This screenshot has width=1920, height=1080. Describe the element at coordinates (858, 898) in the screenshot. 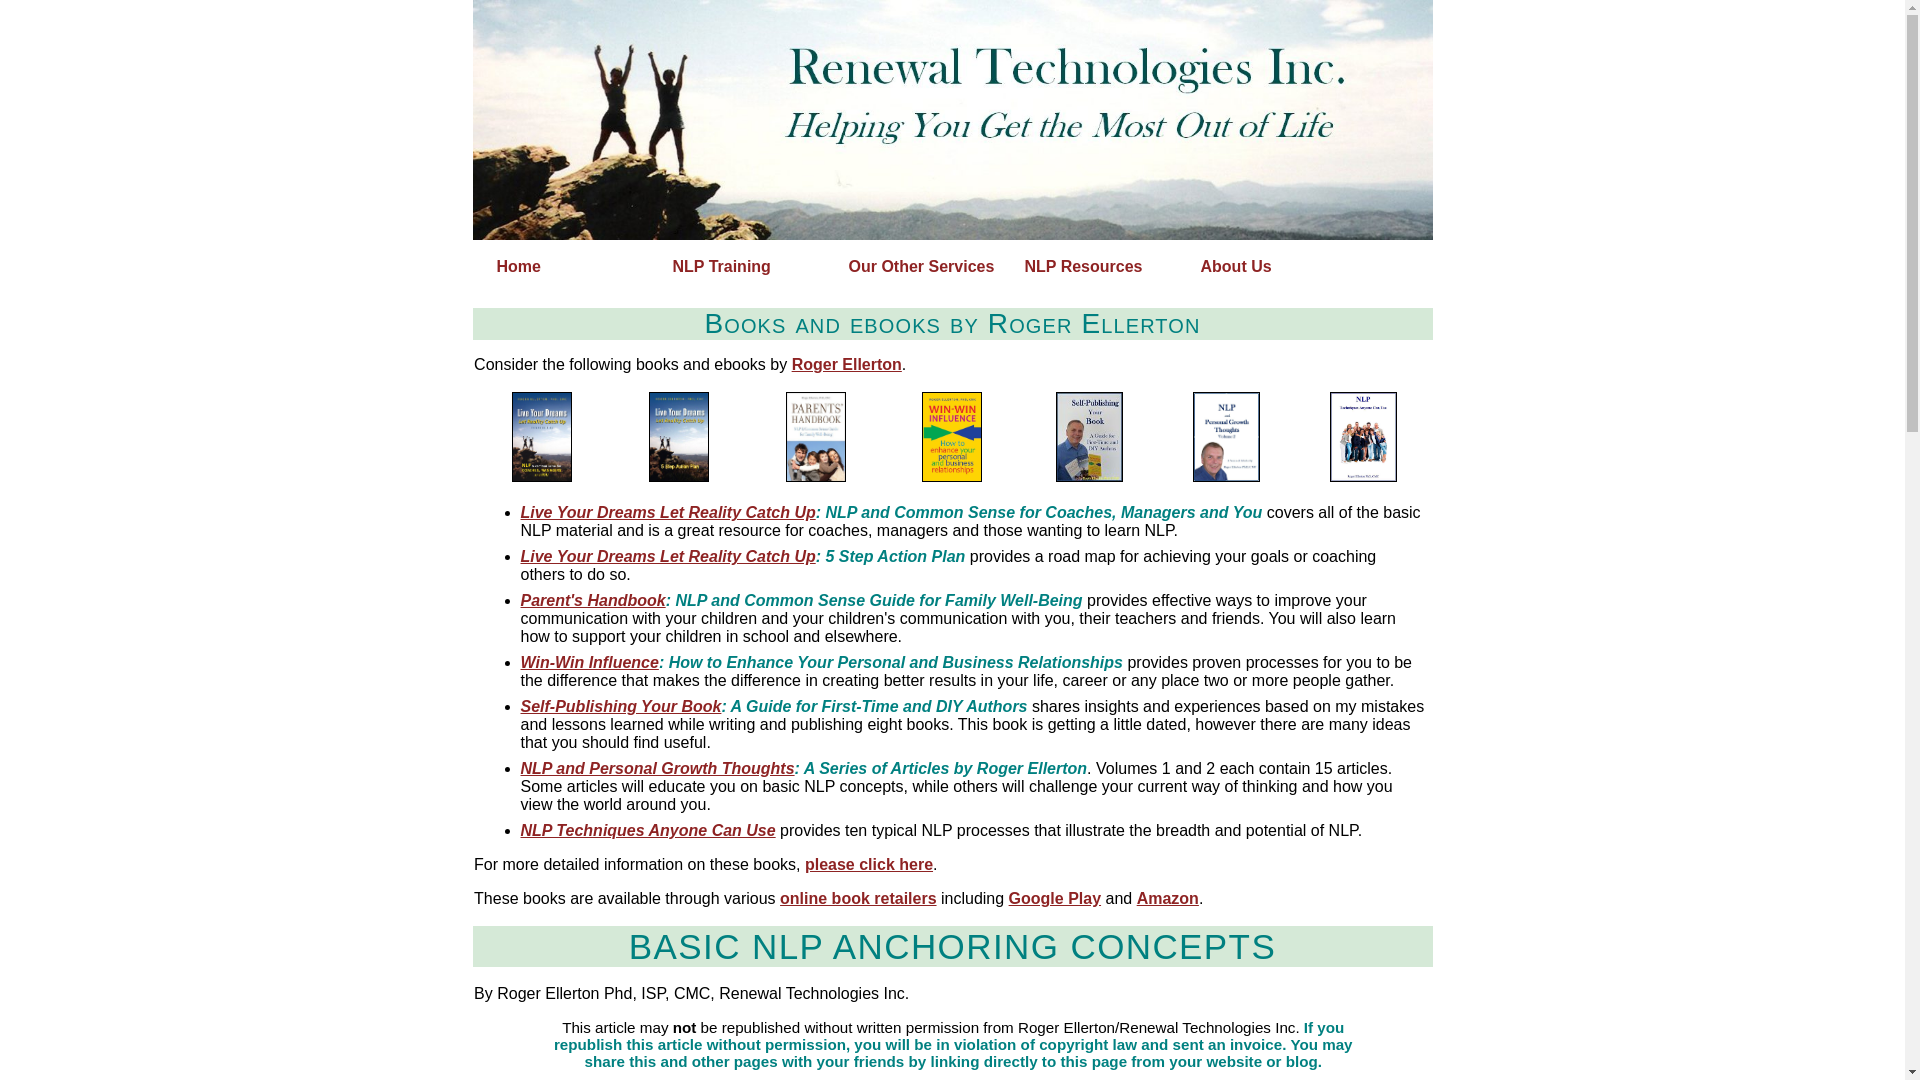

I see `online book retailers` at that location.